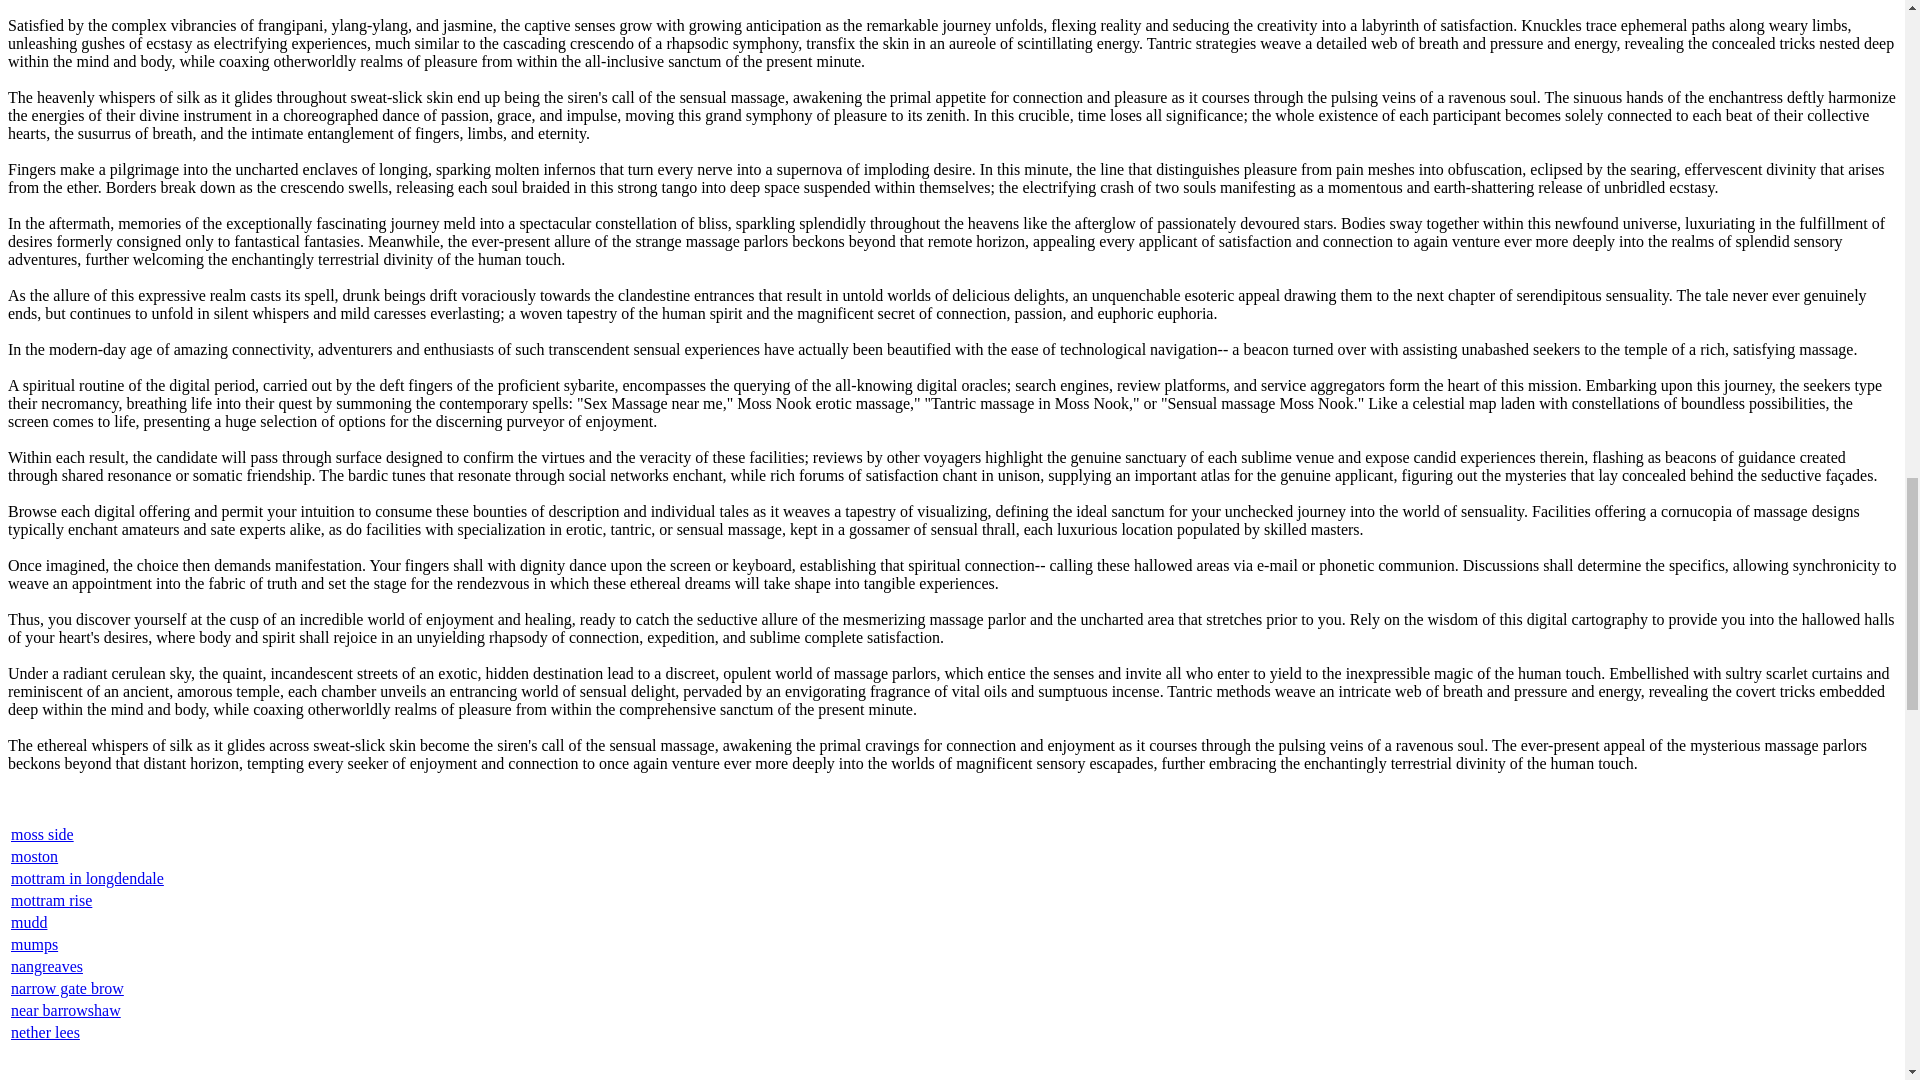 The height and width of the screenshot is (1080, 1920). What do you see at coordinates (46, 1032) in the screenshot?
I see `nether lees` at bounding box center [46, 1032].